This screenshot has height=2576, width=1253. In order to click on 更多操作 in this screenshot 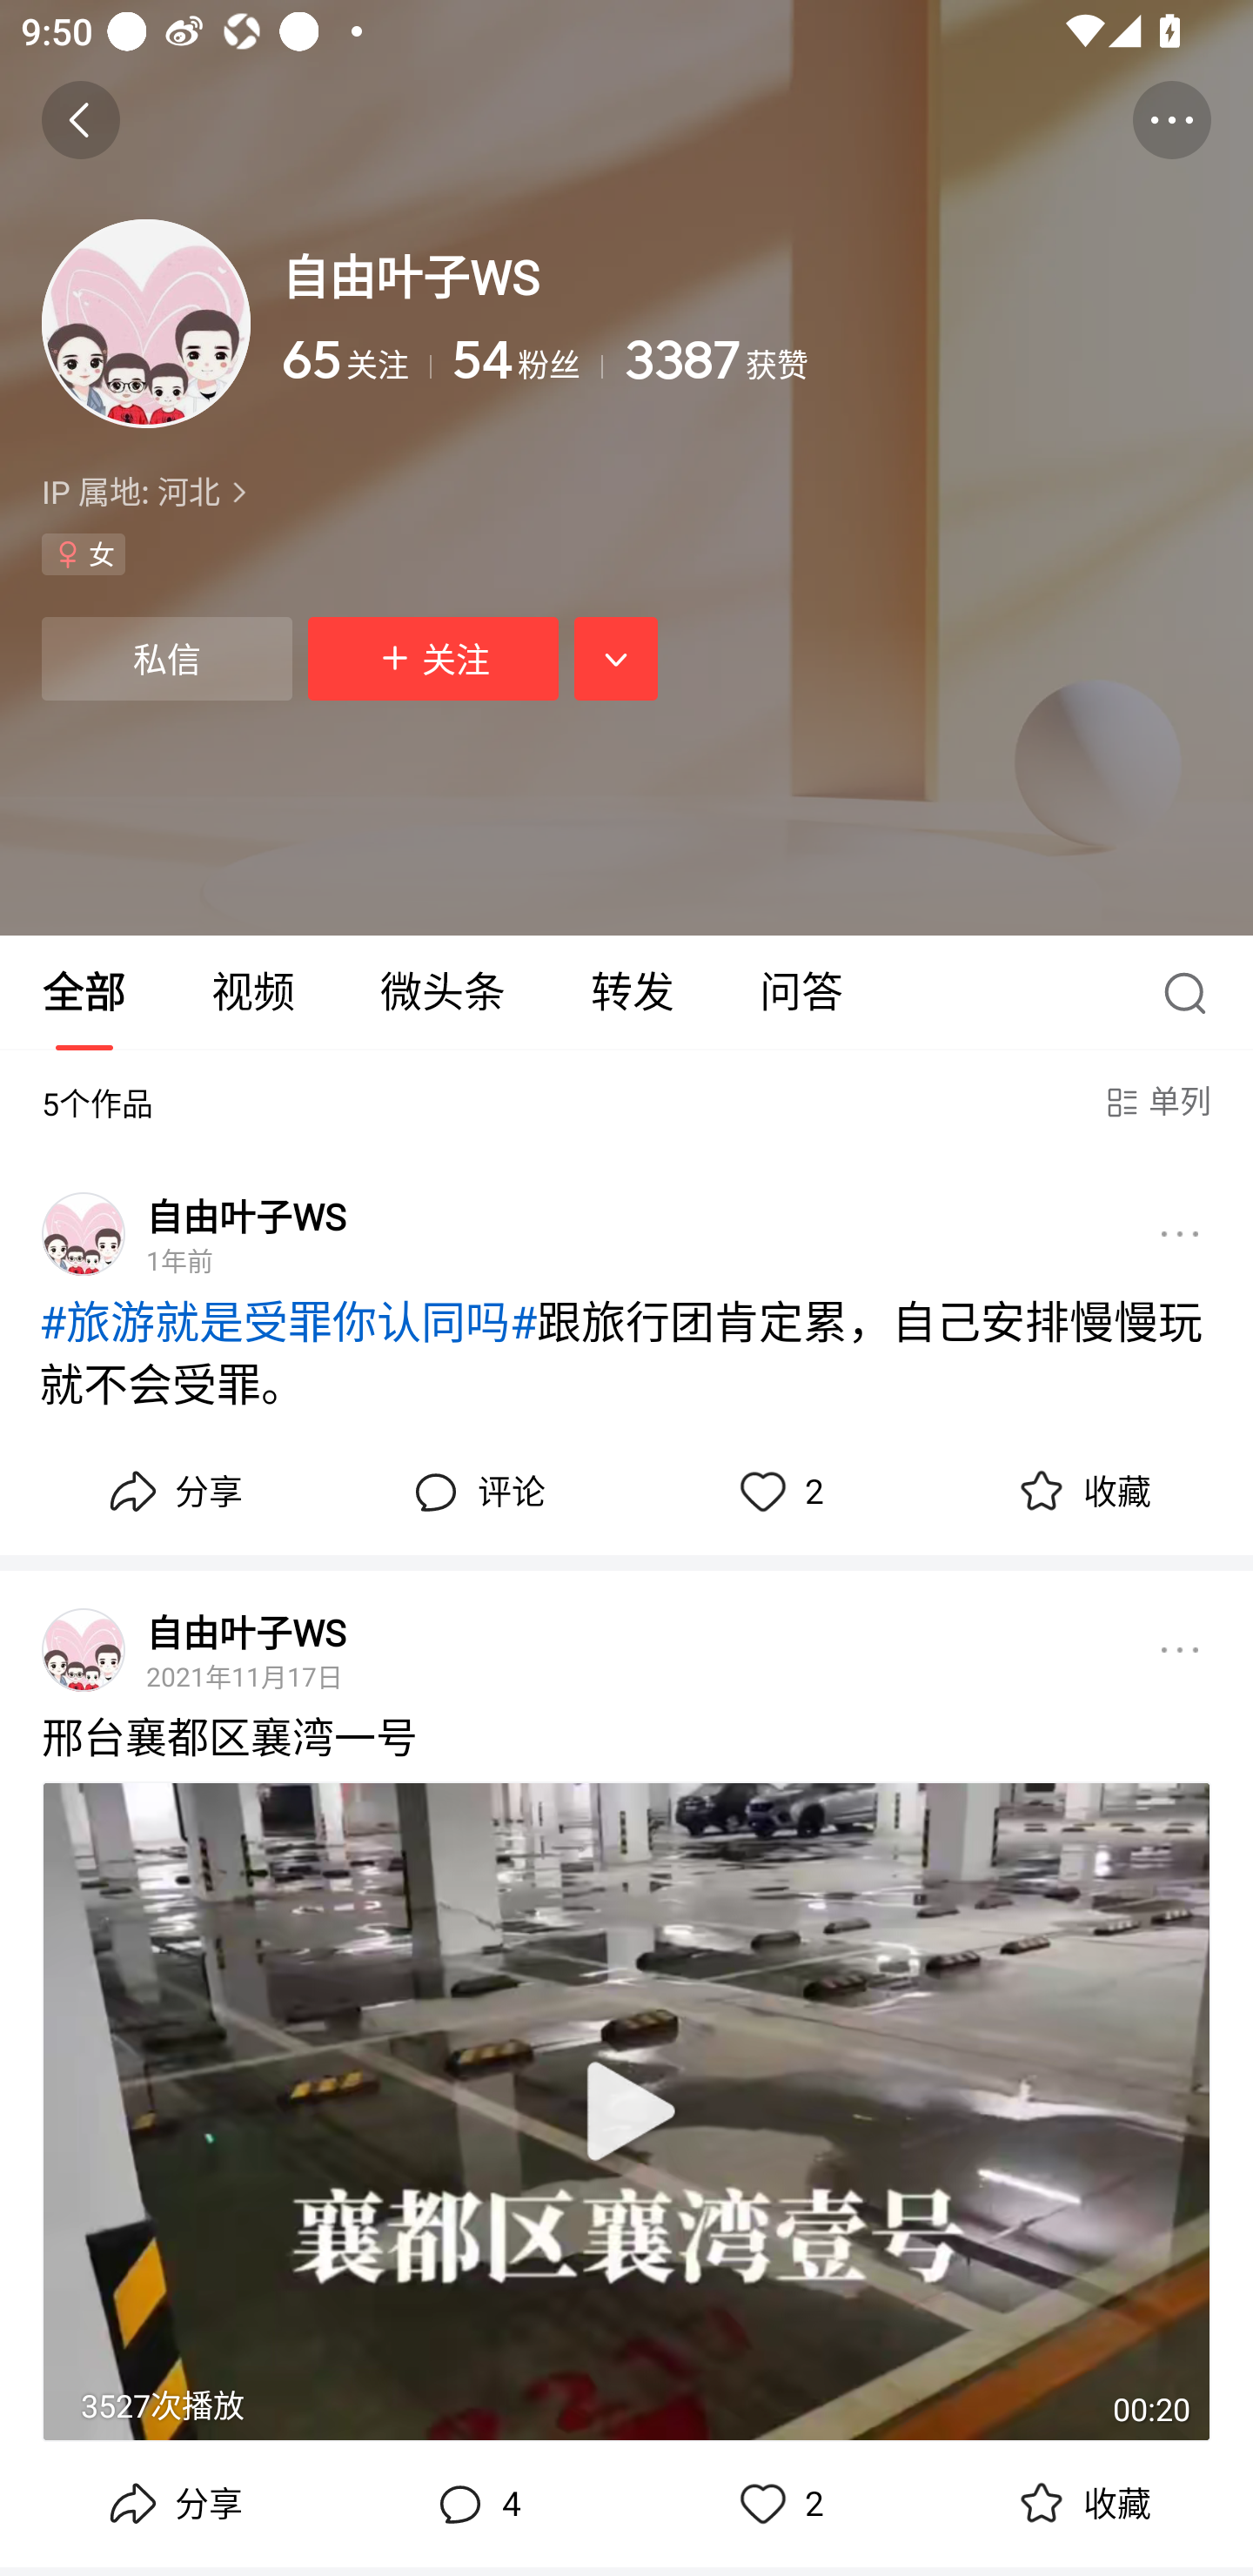, I will do `click(1171, 120)`.